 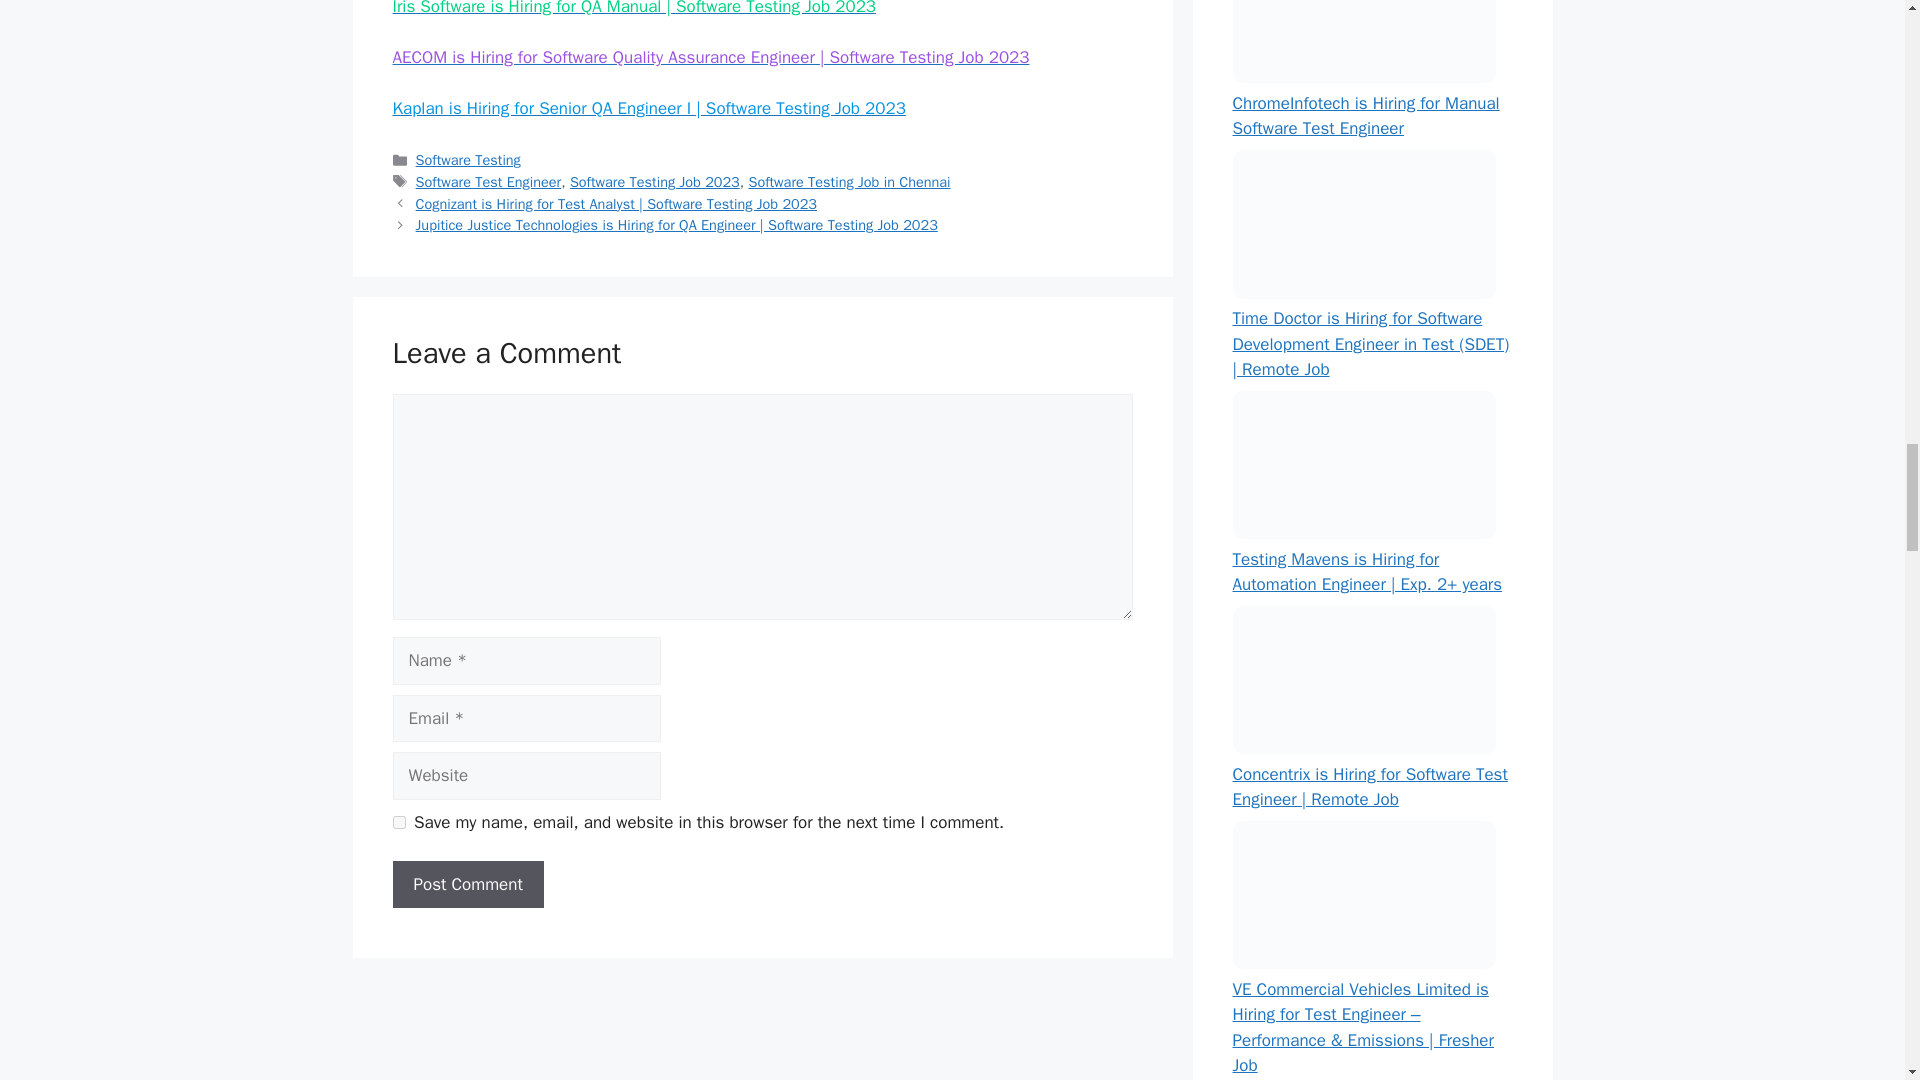 I want to click on Software Testing, so click(x=468, y=160).